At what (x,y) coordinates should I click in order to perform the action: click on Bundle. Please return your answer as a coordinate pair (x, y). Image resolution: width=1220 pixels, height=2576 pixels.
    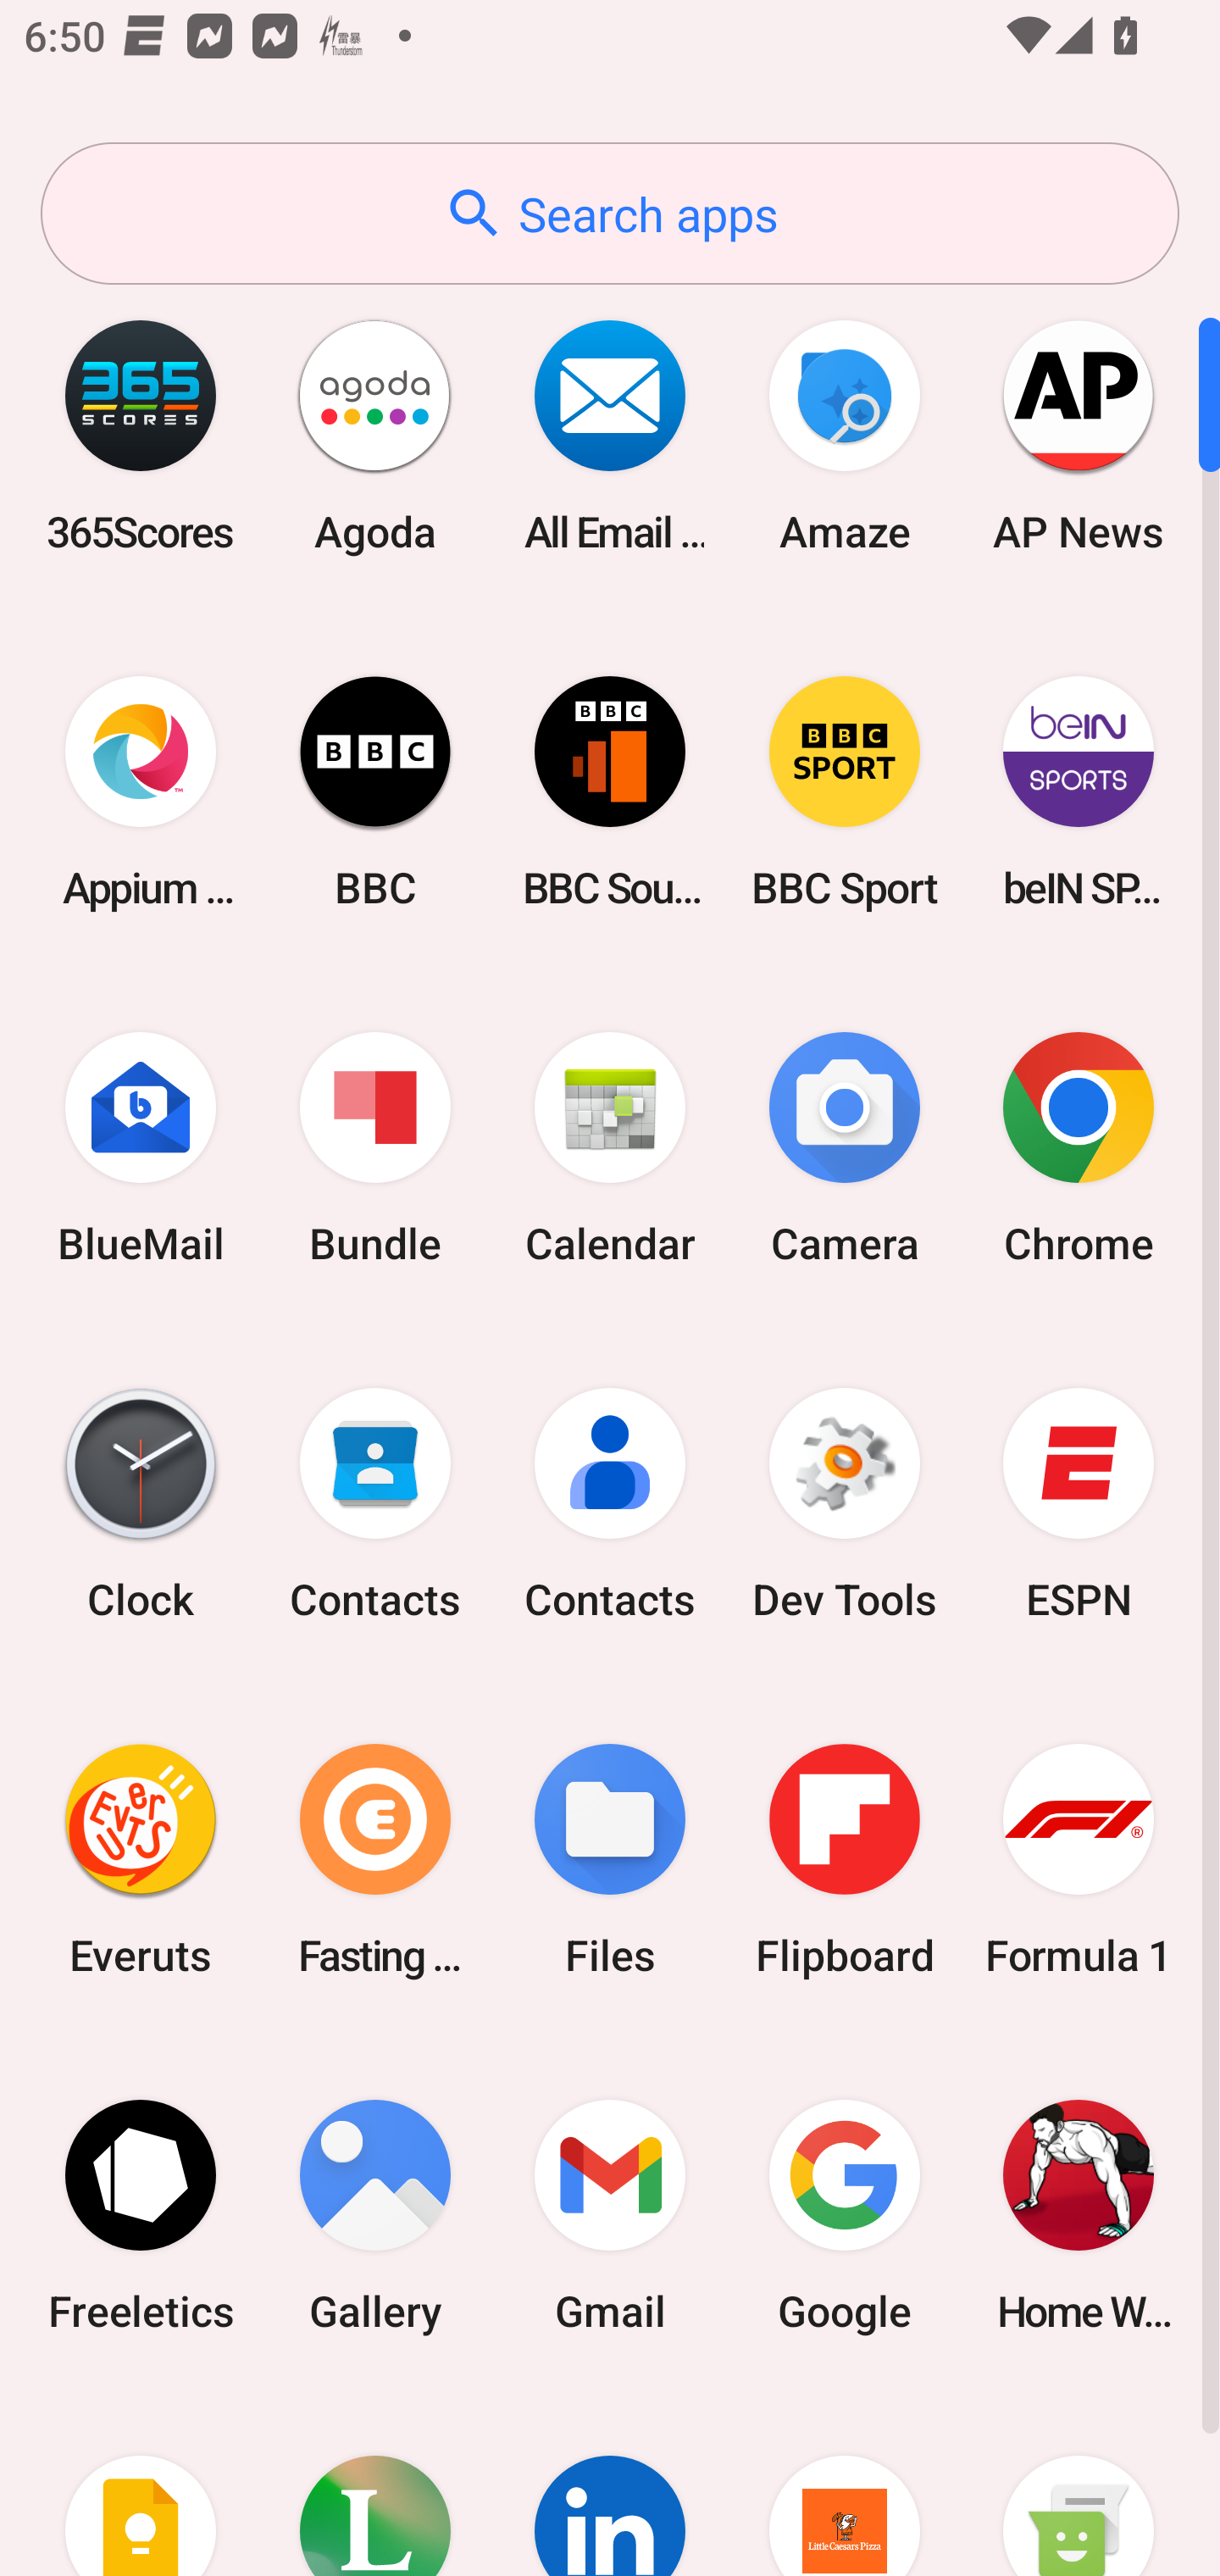
    Looking at the image, I should click on (375, 1149).